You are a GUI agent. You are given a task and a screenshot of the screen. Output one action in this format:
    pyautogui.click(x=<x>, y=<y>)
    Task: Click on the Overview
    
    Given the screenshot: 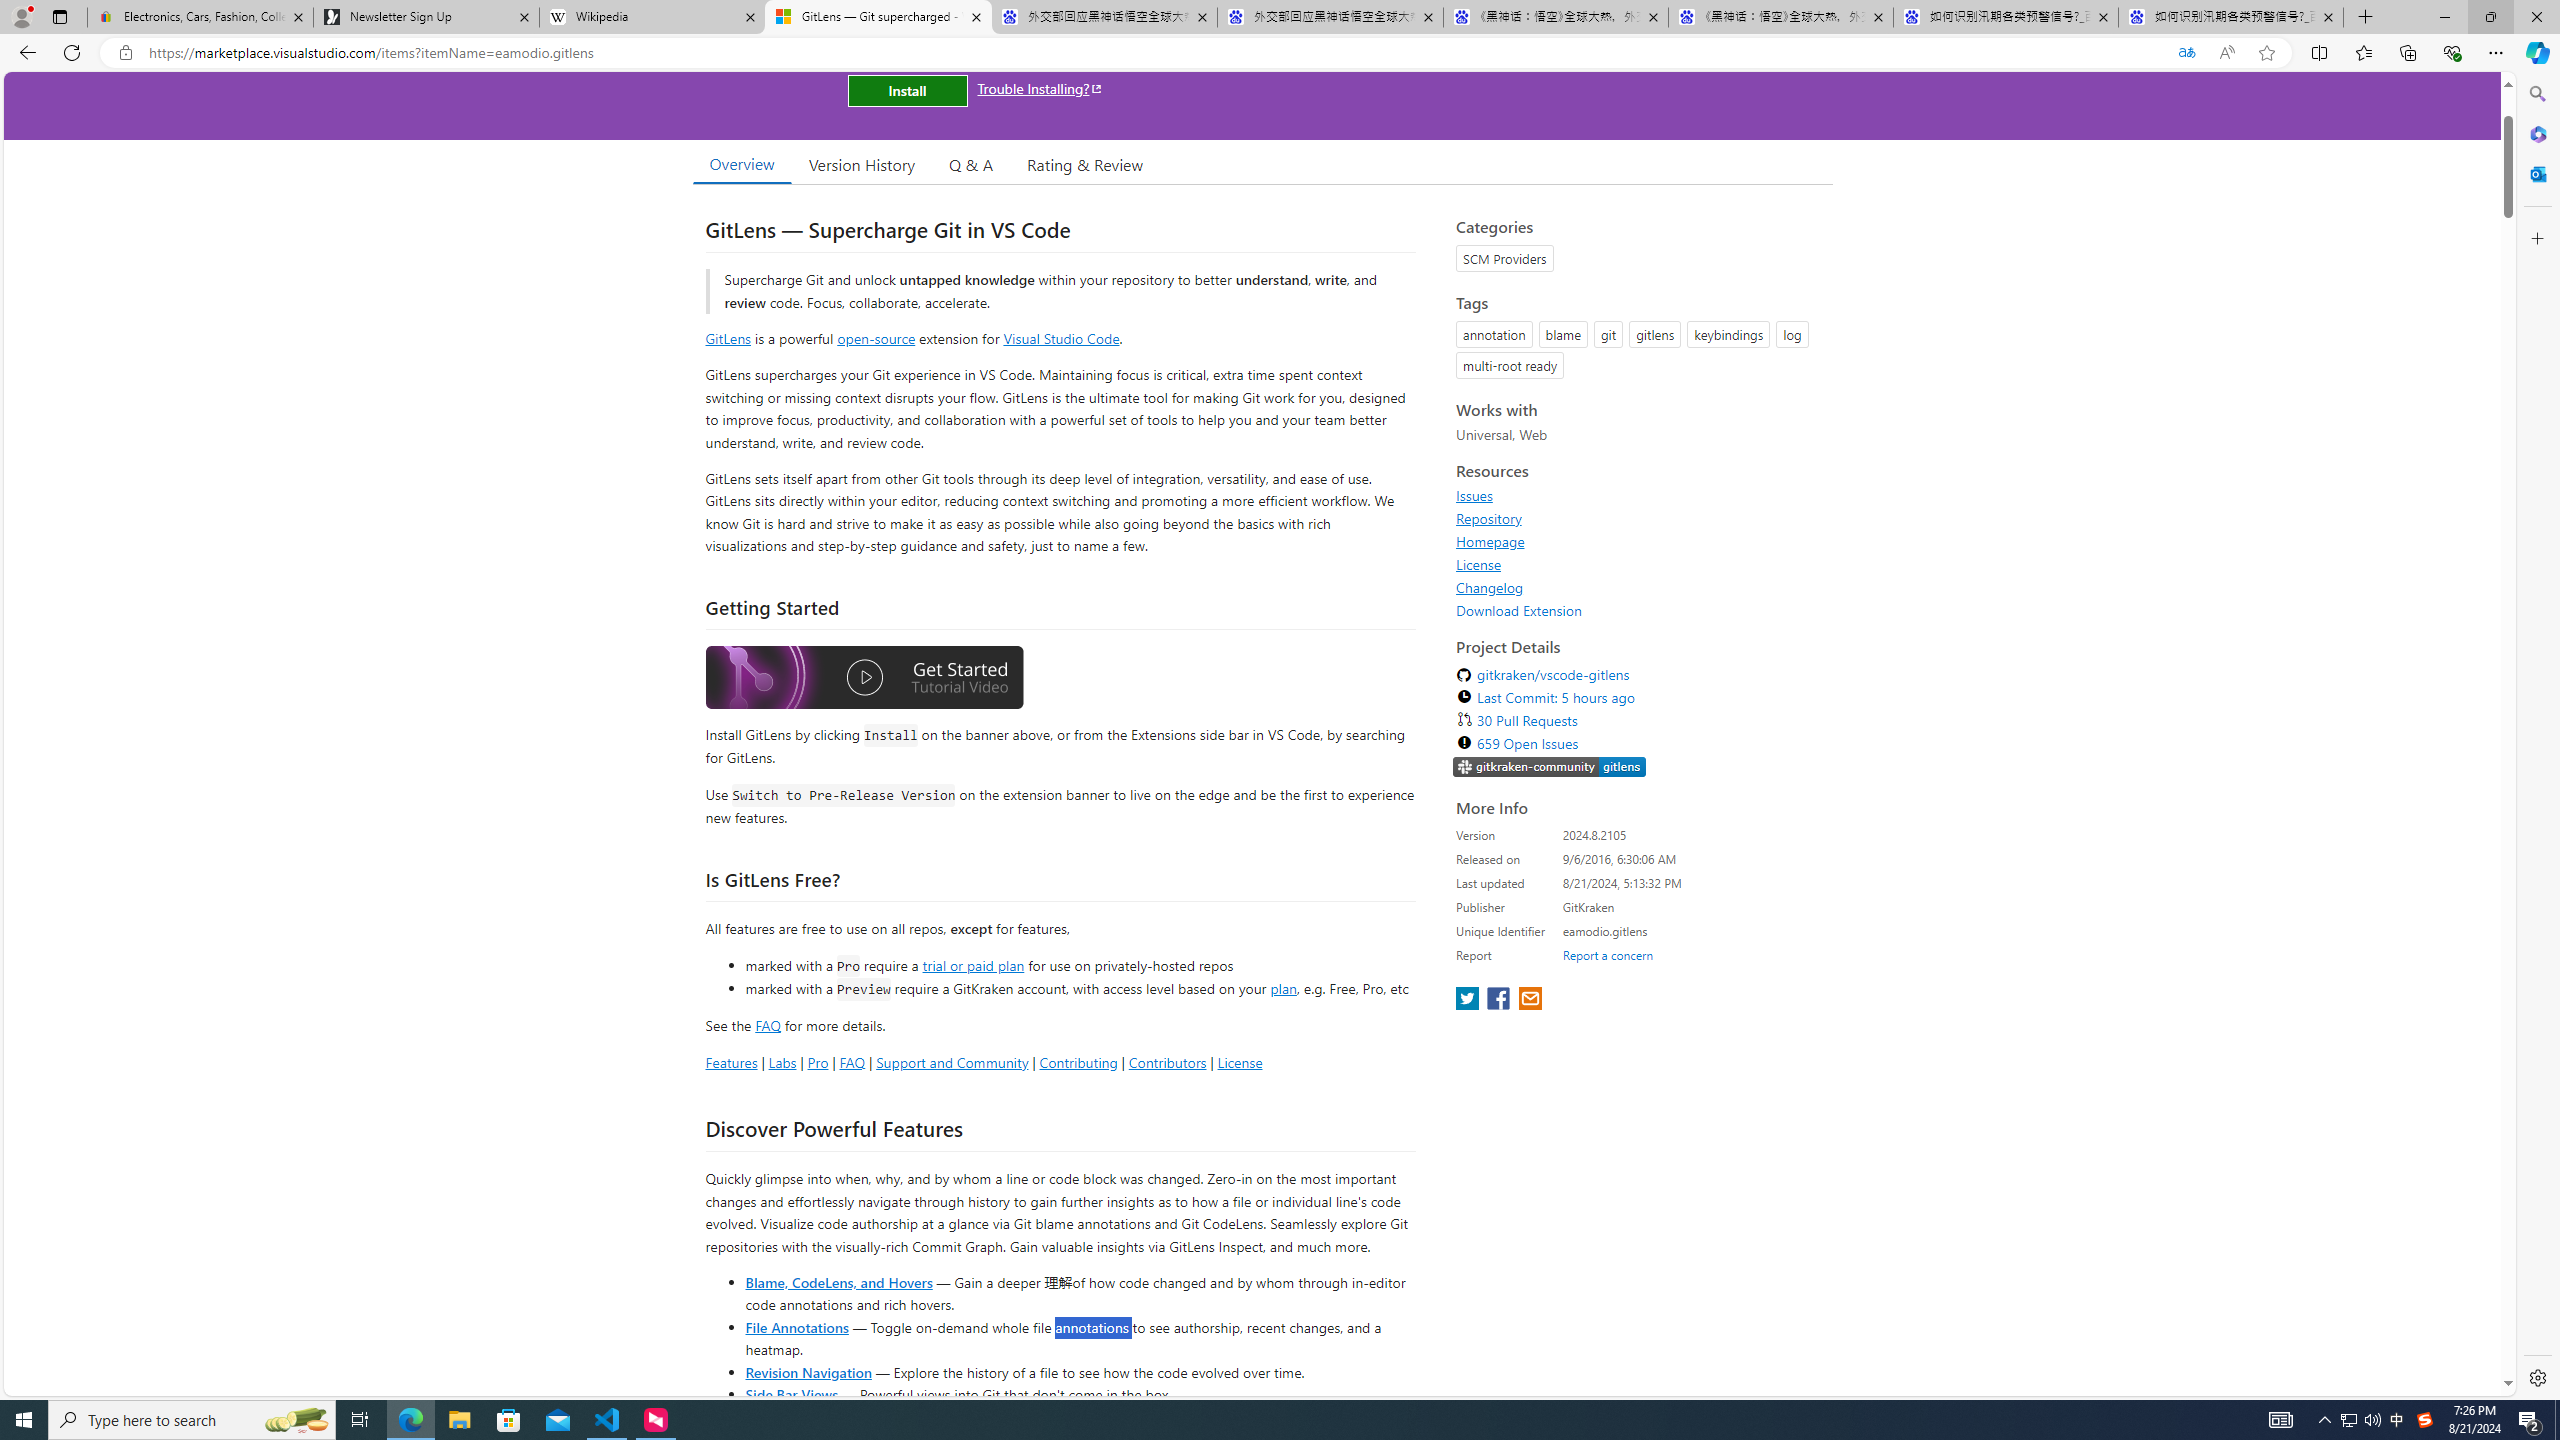 What is the action you would take?
    pyautogui.click(x=741, y=164)
    